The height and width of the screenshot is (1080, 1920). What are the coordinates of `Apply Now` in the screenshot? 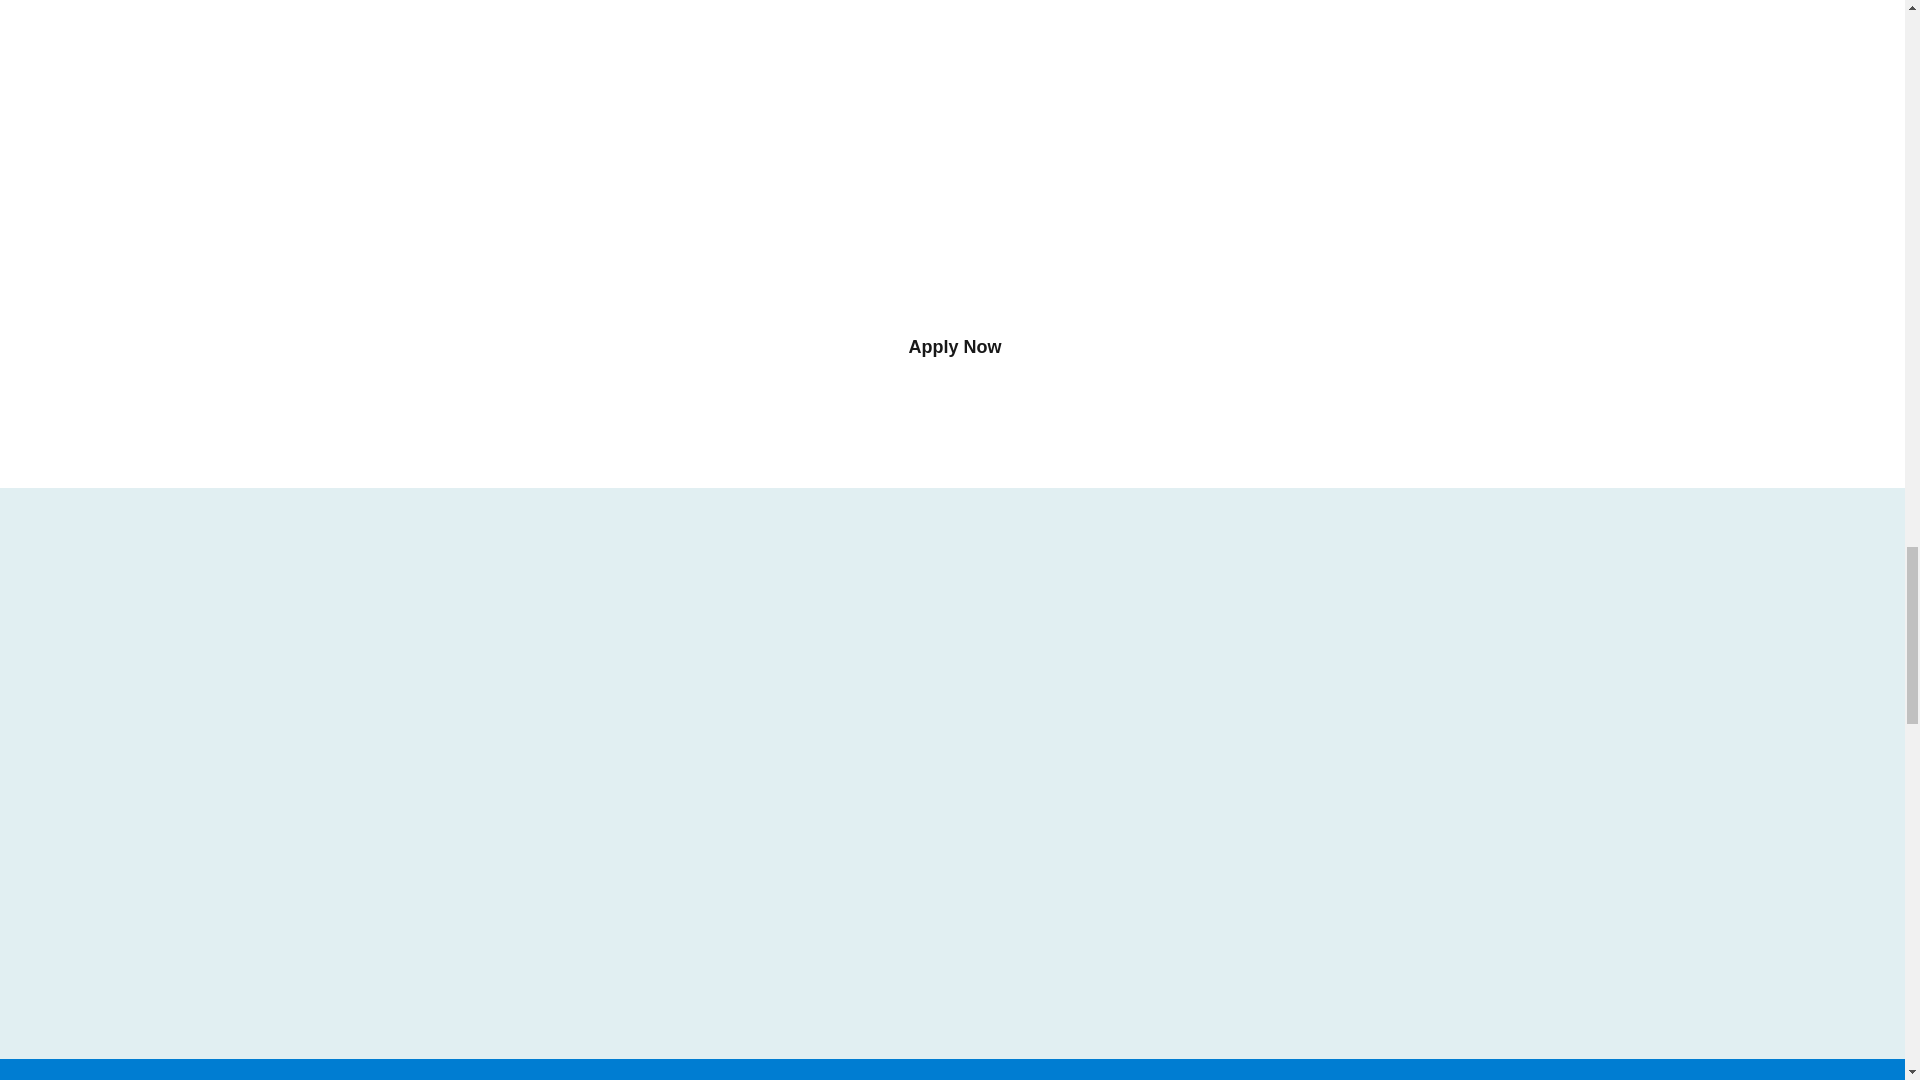 It's located at (954, 348).